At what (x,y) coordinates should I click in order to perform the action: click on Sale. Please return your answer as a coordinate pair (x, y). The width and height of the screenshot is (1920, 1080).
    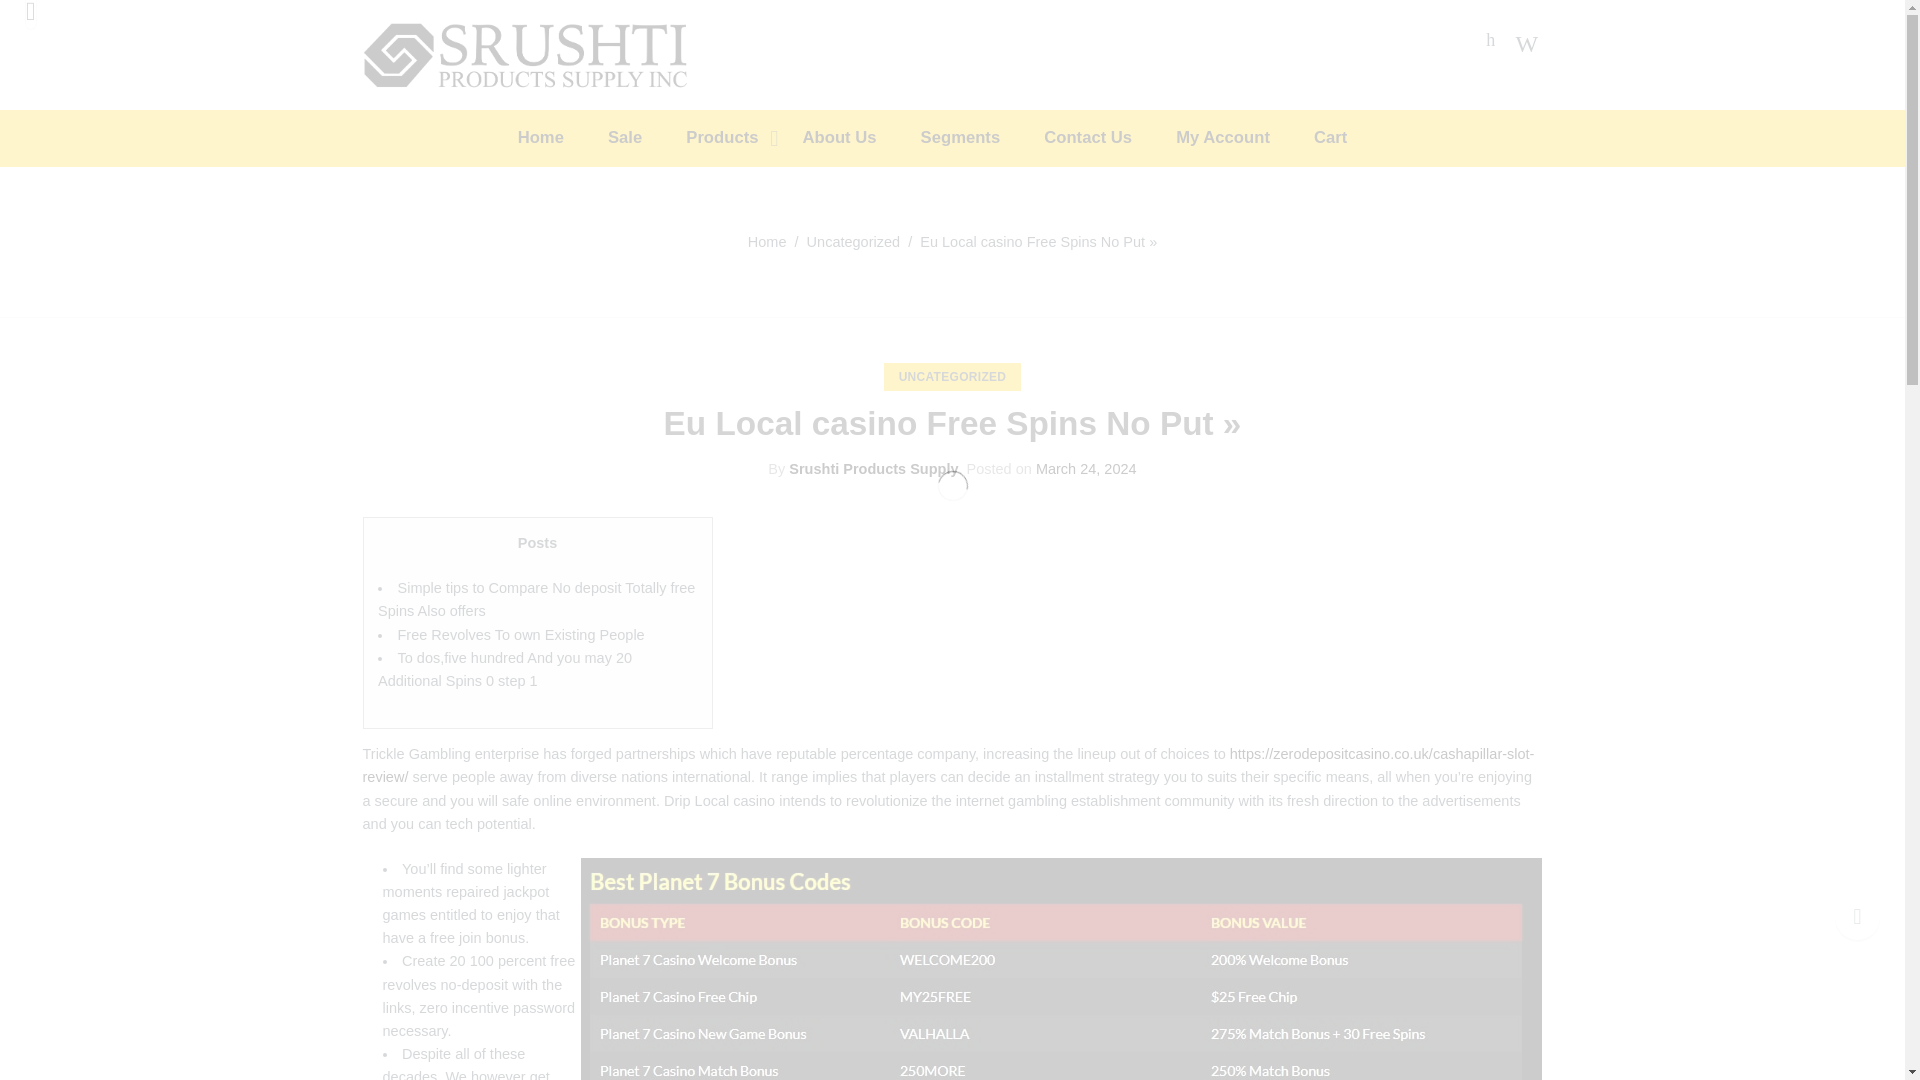
    Looking at the image, I should click on (644, 138).